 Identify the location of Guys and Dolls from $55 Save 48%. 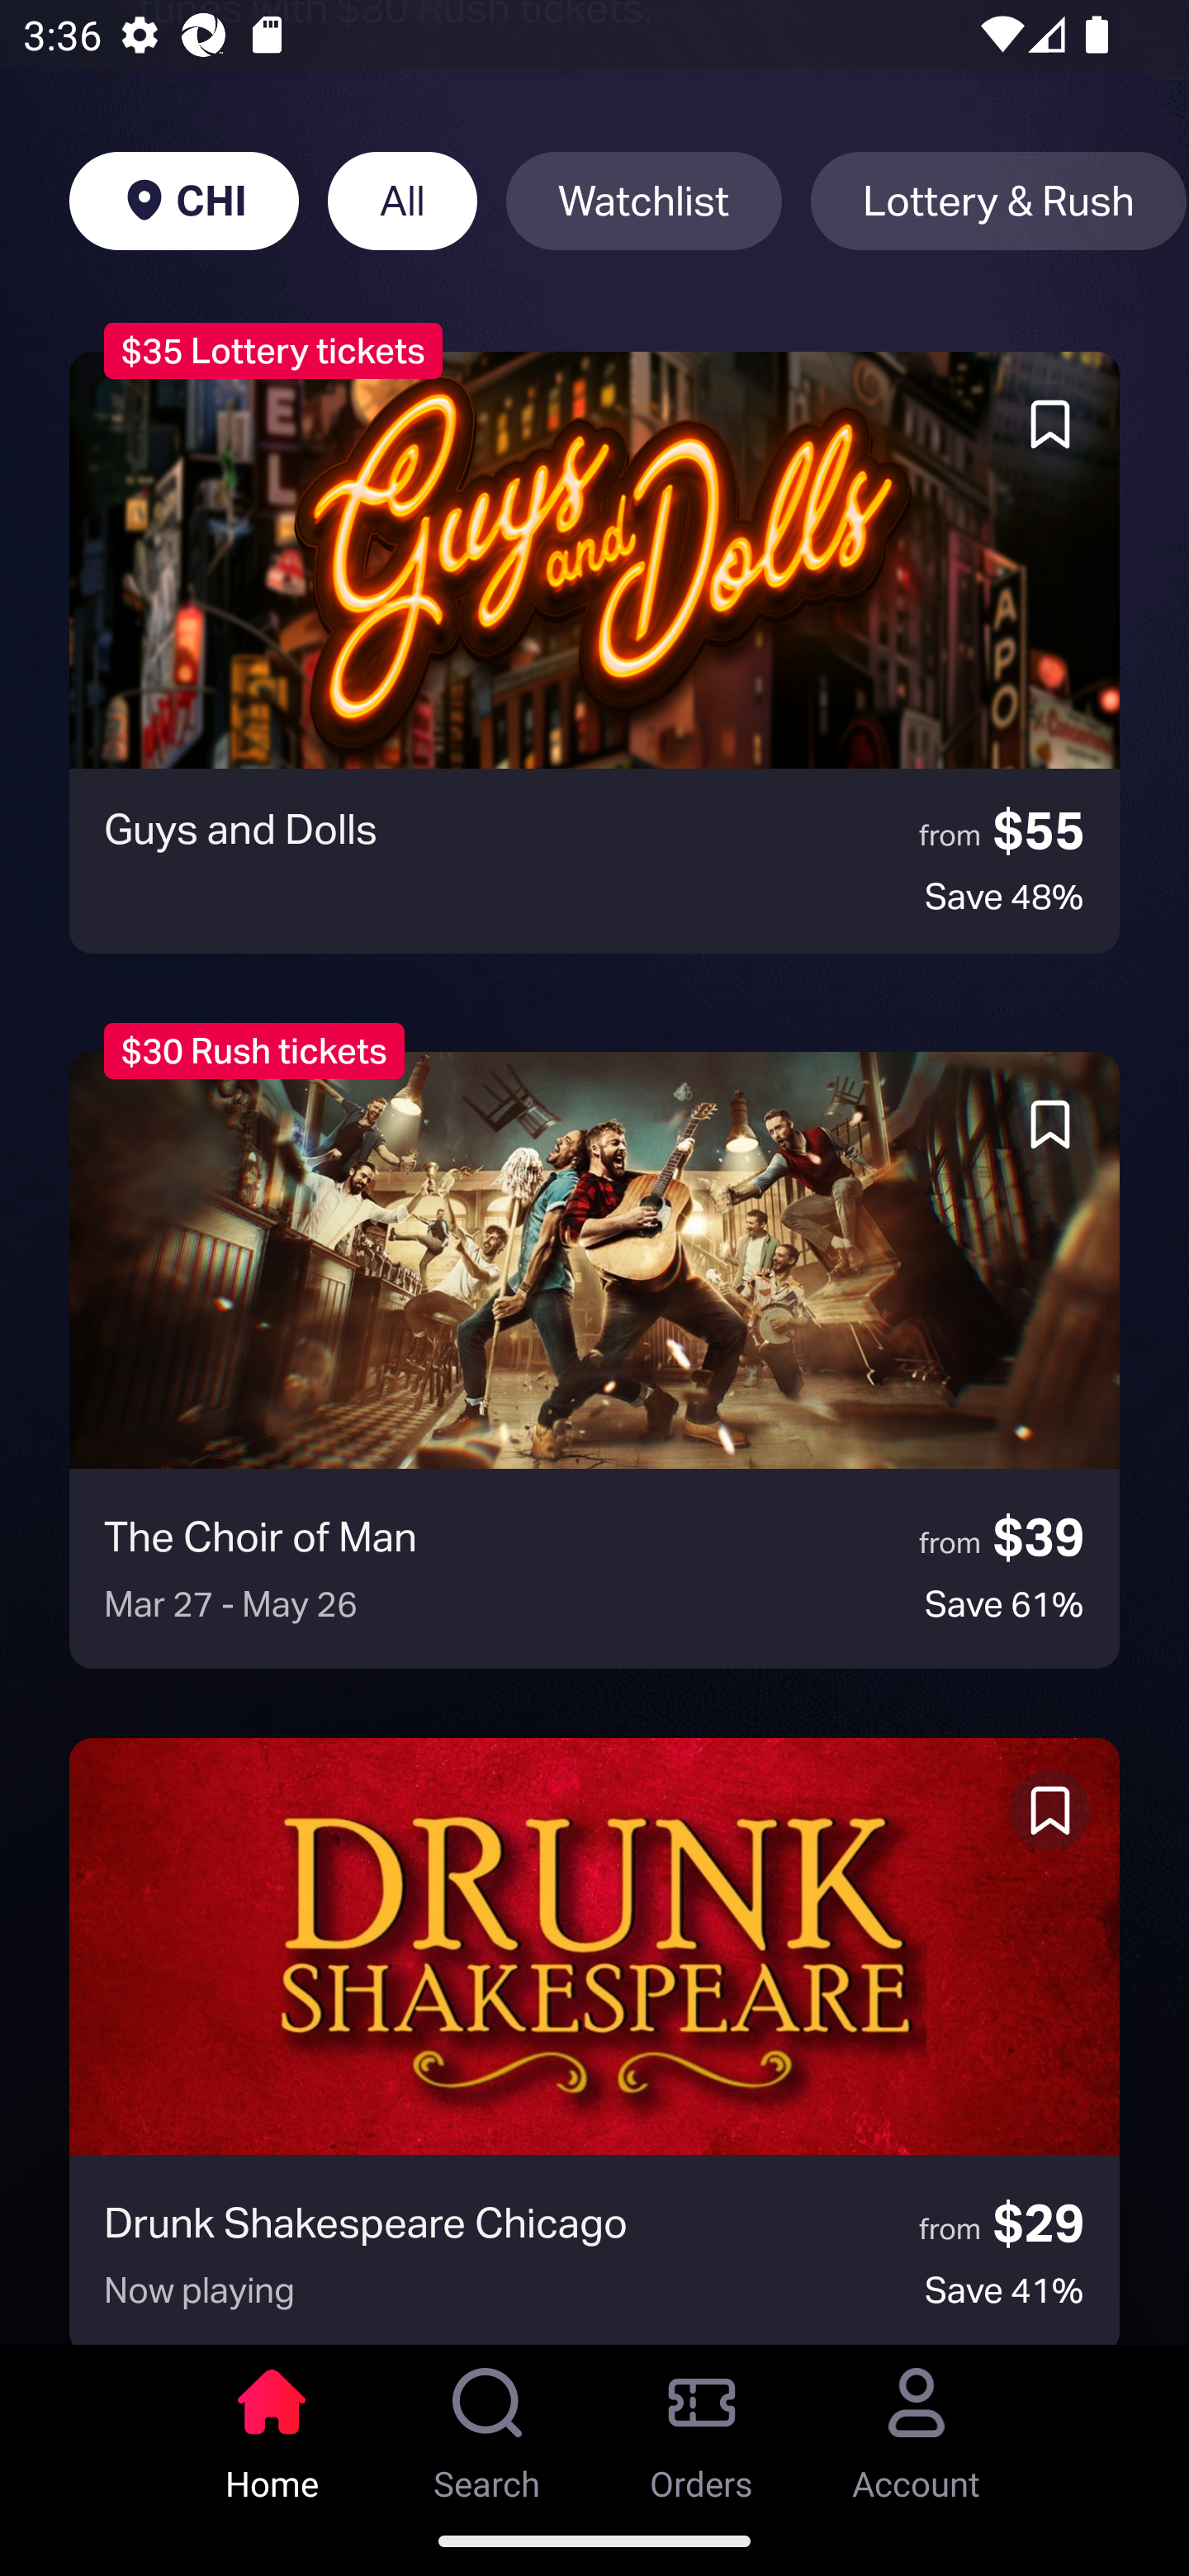
(594, 652).